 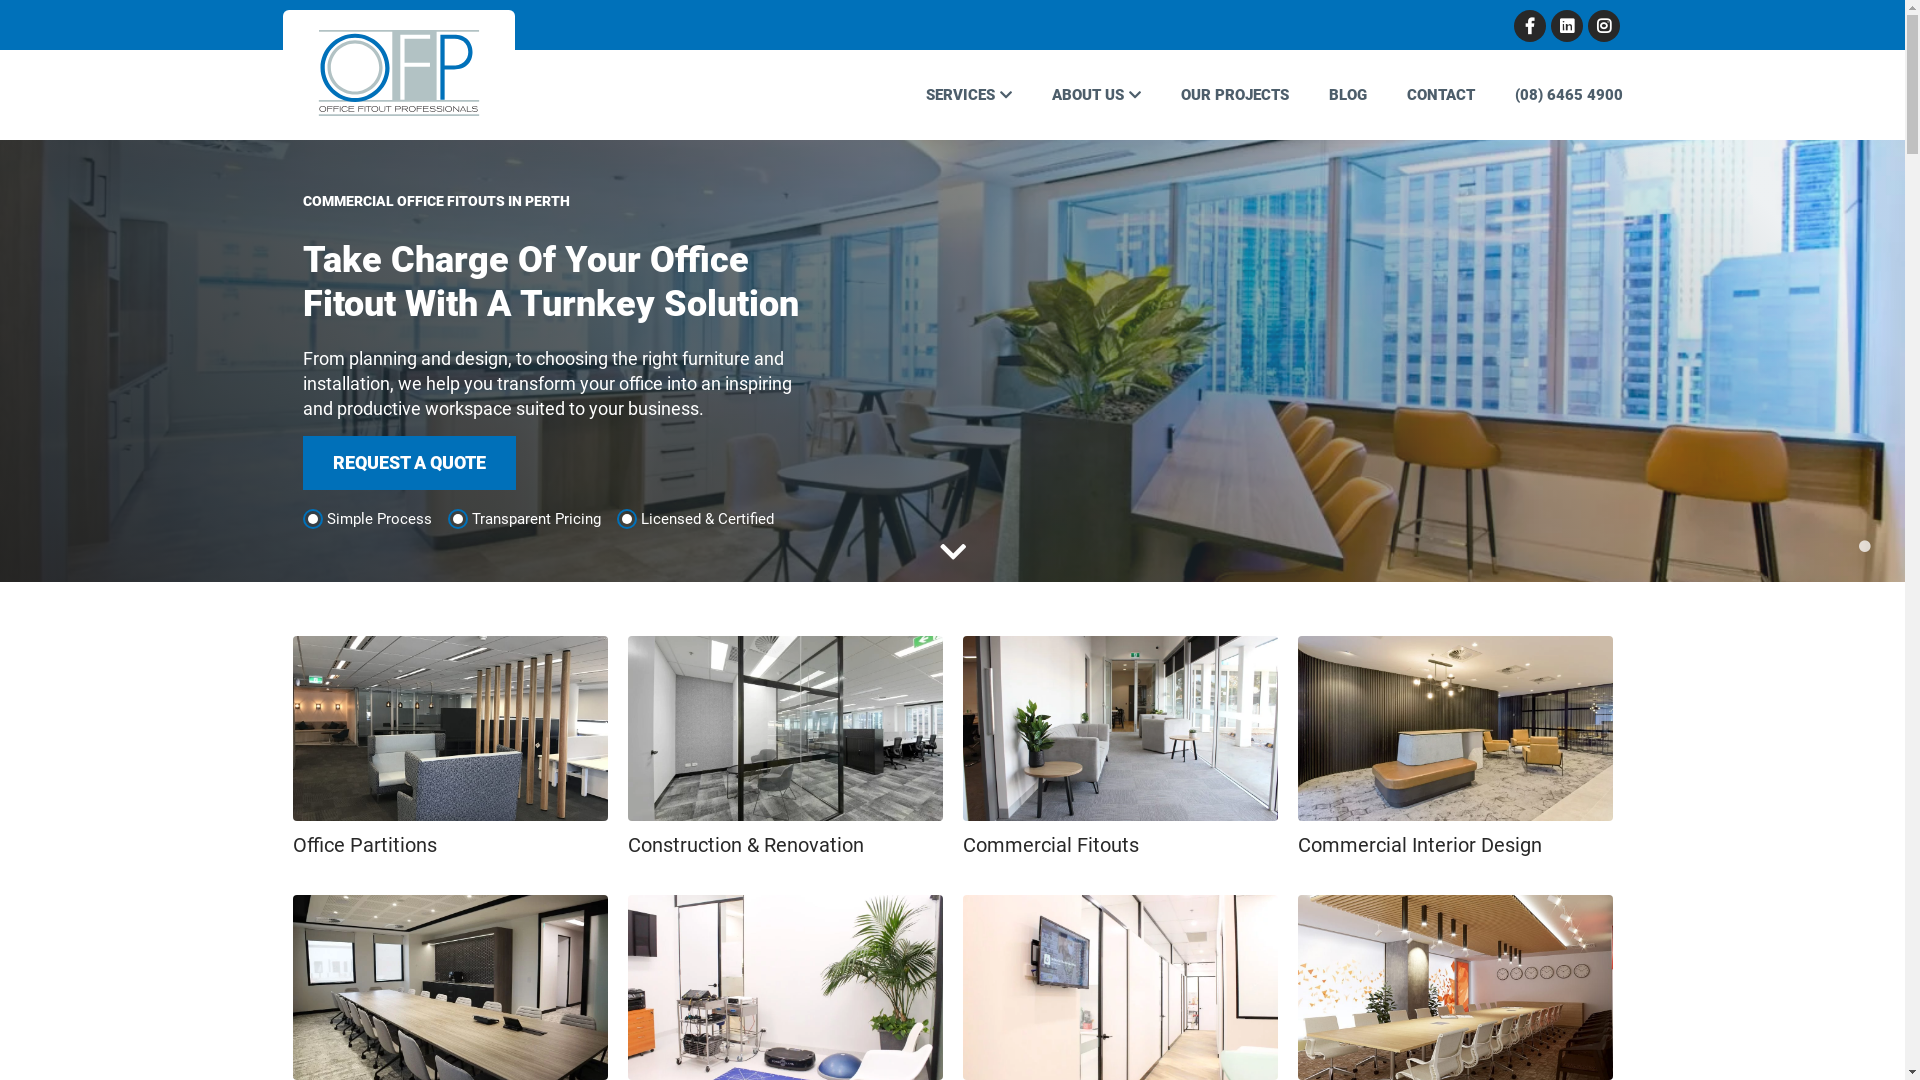 What do you see at coordinates (786, 756) in the screenshot?
I see `Construction & Renovation` at bounding box center [786, 756].